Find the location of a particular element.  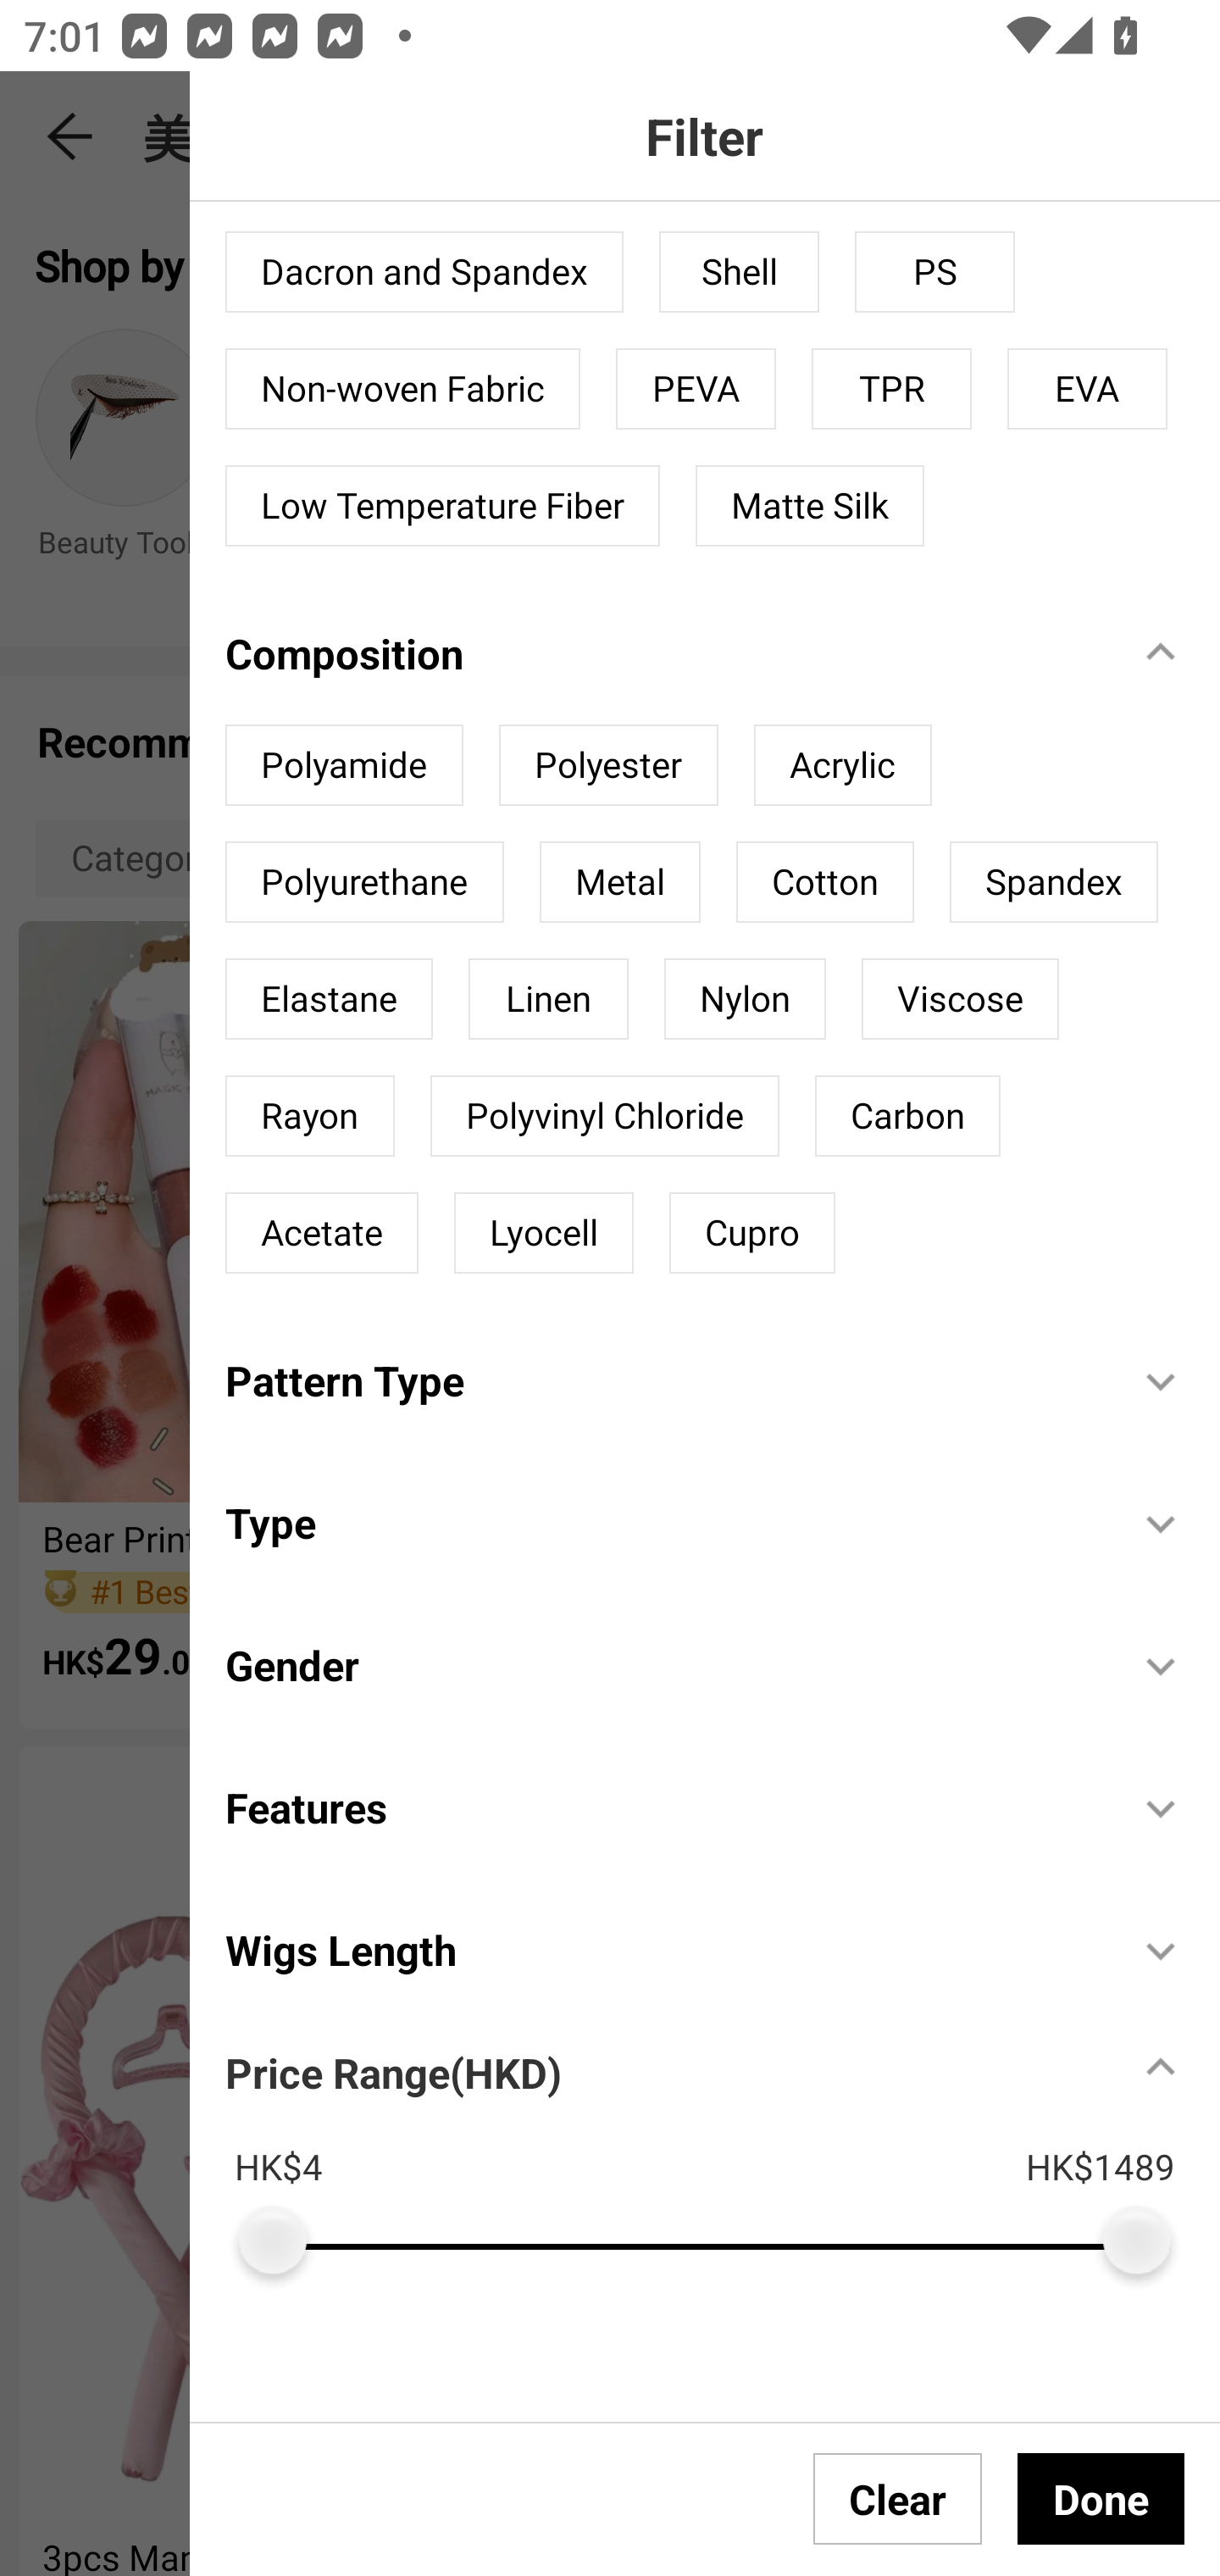

Carbon is located at coordinates (907, 1115).